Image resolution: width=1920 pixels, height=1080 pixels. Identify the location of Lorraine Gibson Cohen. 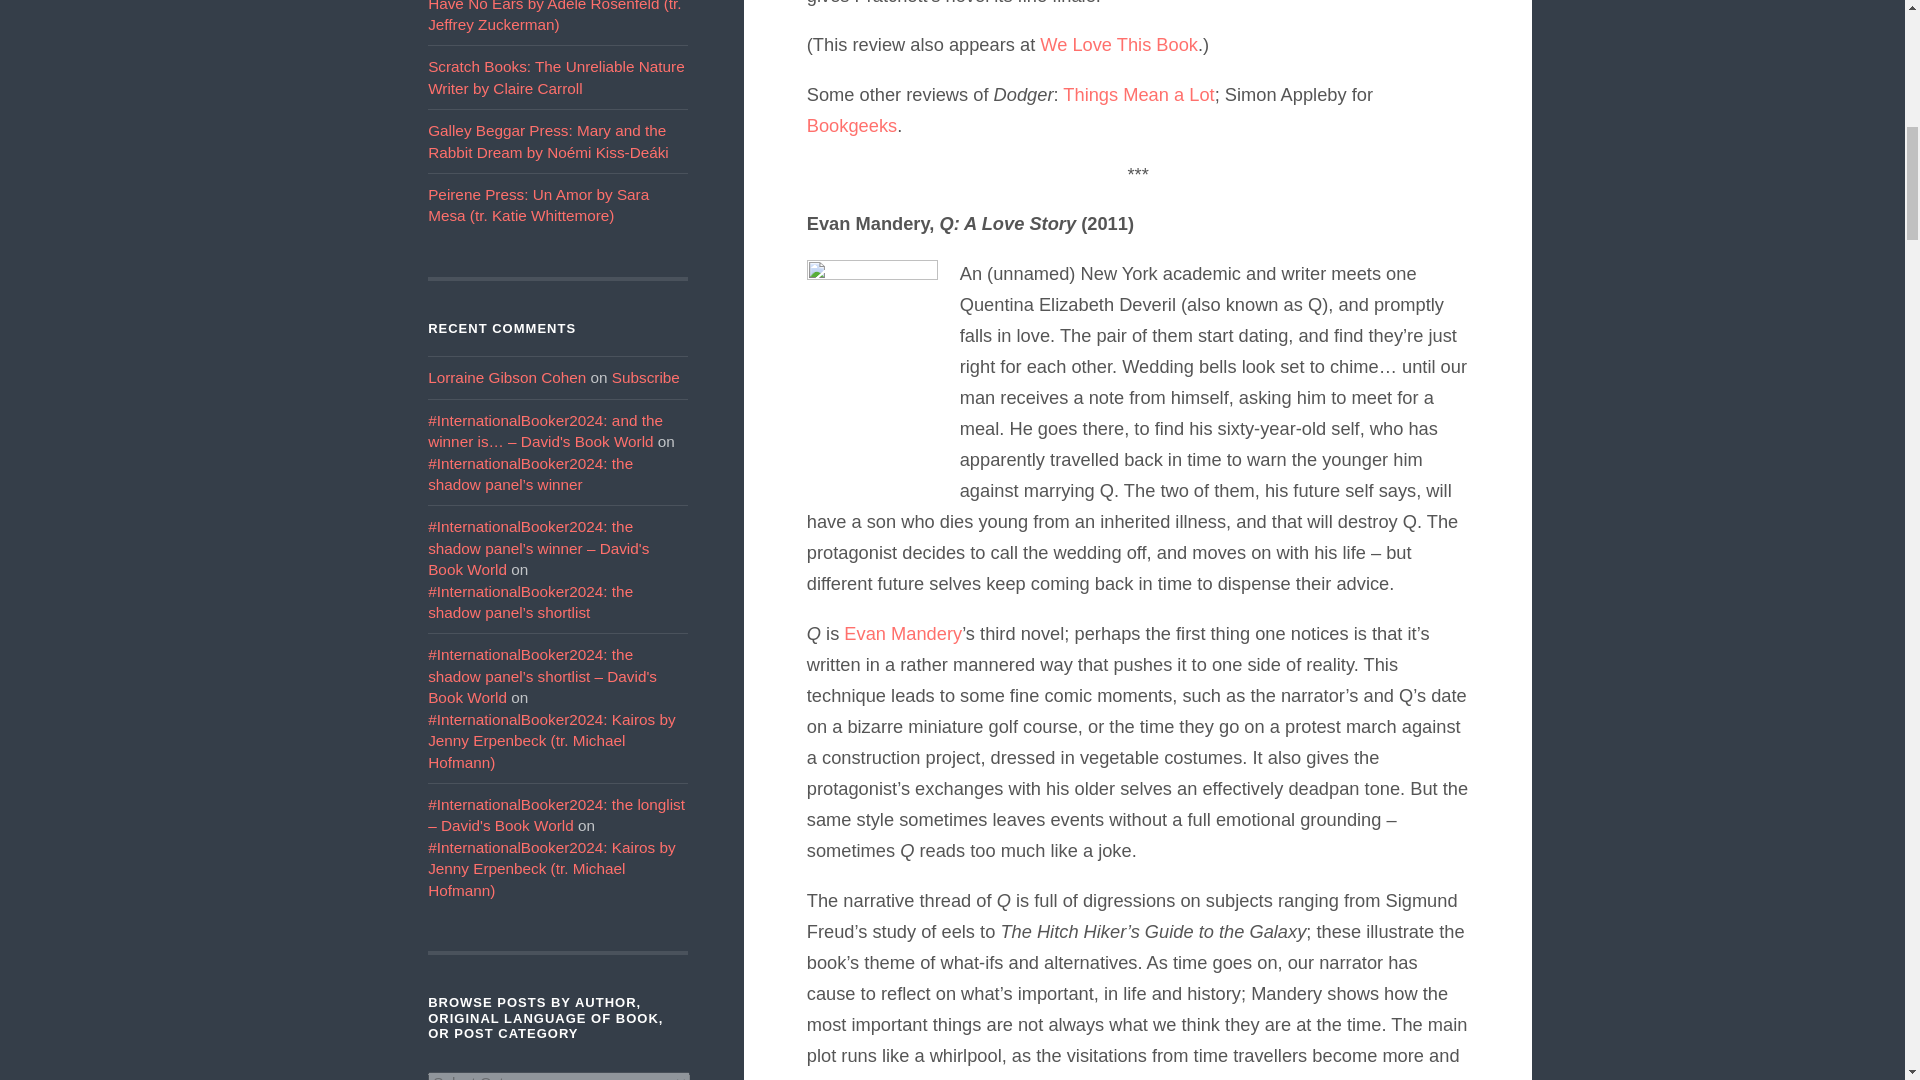
(506, 377).